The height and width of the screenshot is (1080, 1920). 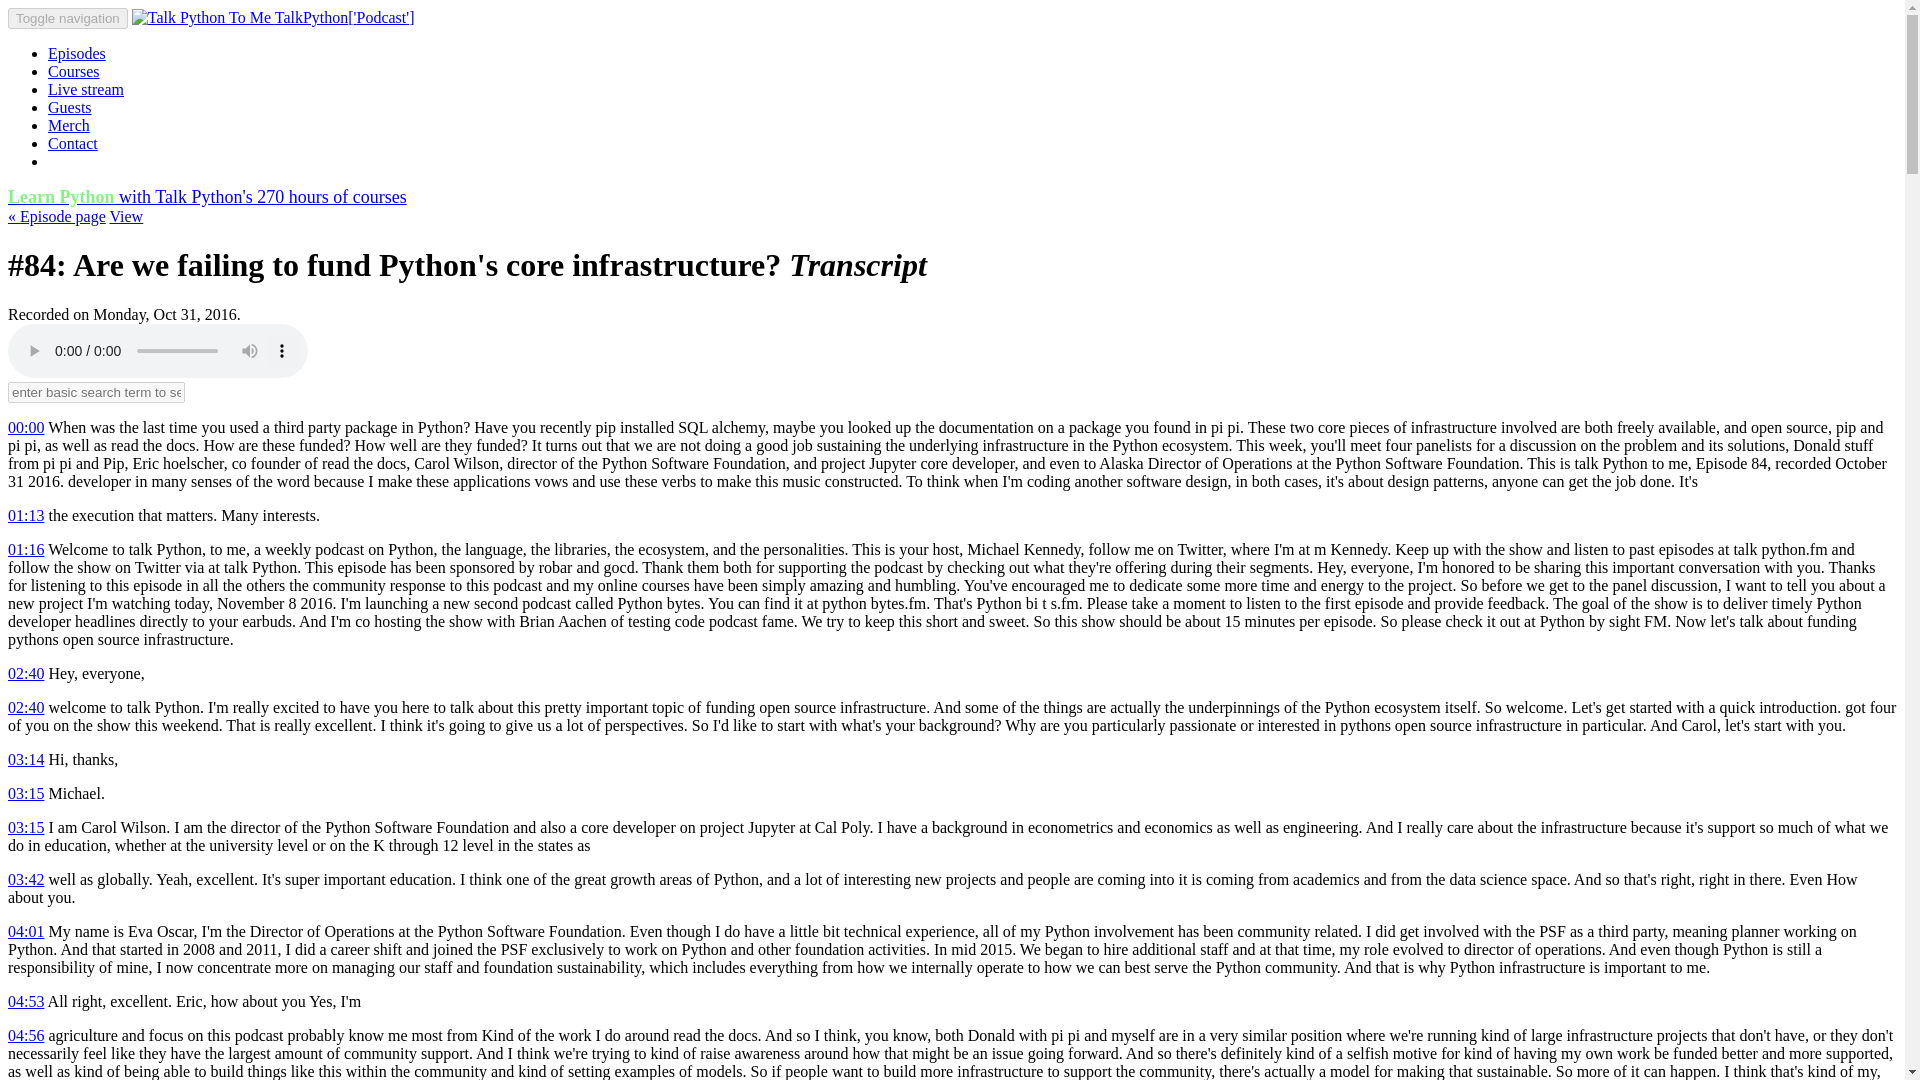 I want to click on 02:40, so click(x=26, y=707).